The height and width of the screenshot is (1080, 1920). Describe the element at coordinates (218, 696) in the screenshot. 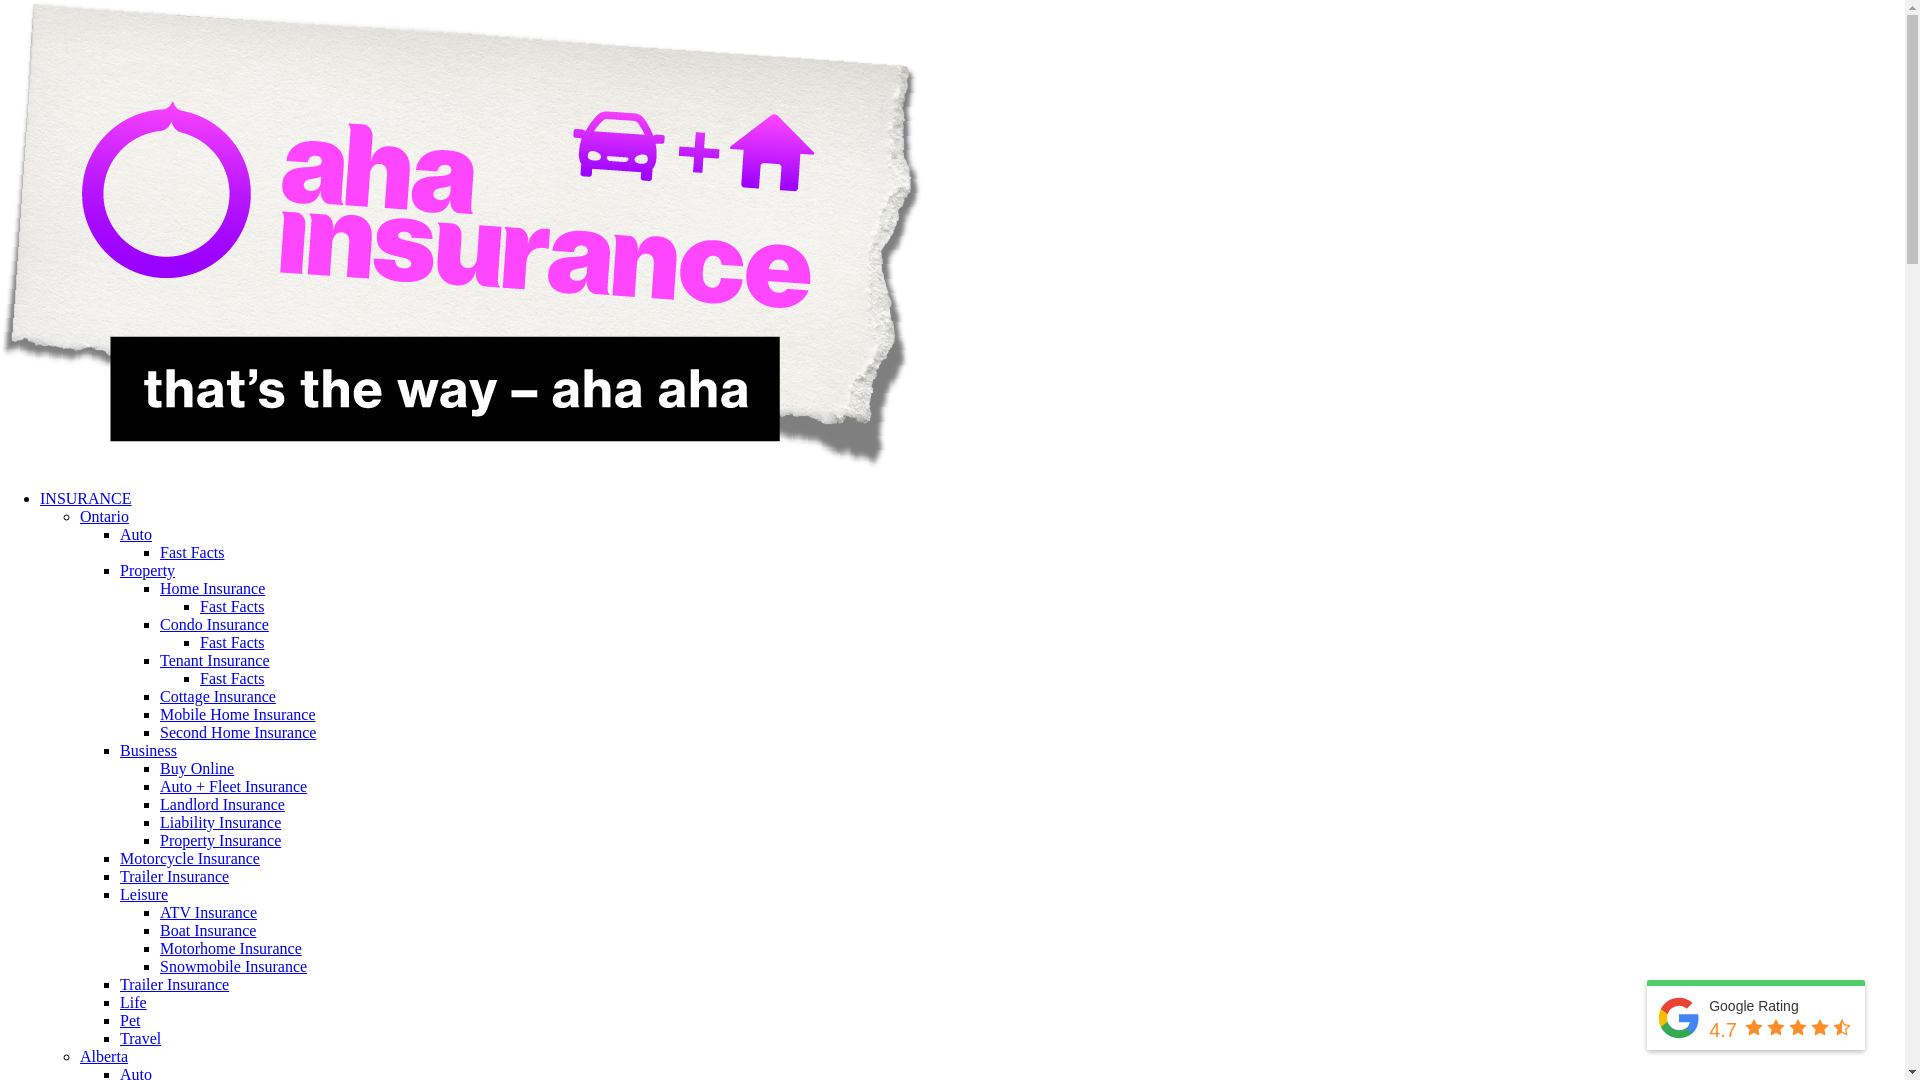

I see `Cottage Insurance` at that location.